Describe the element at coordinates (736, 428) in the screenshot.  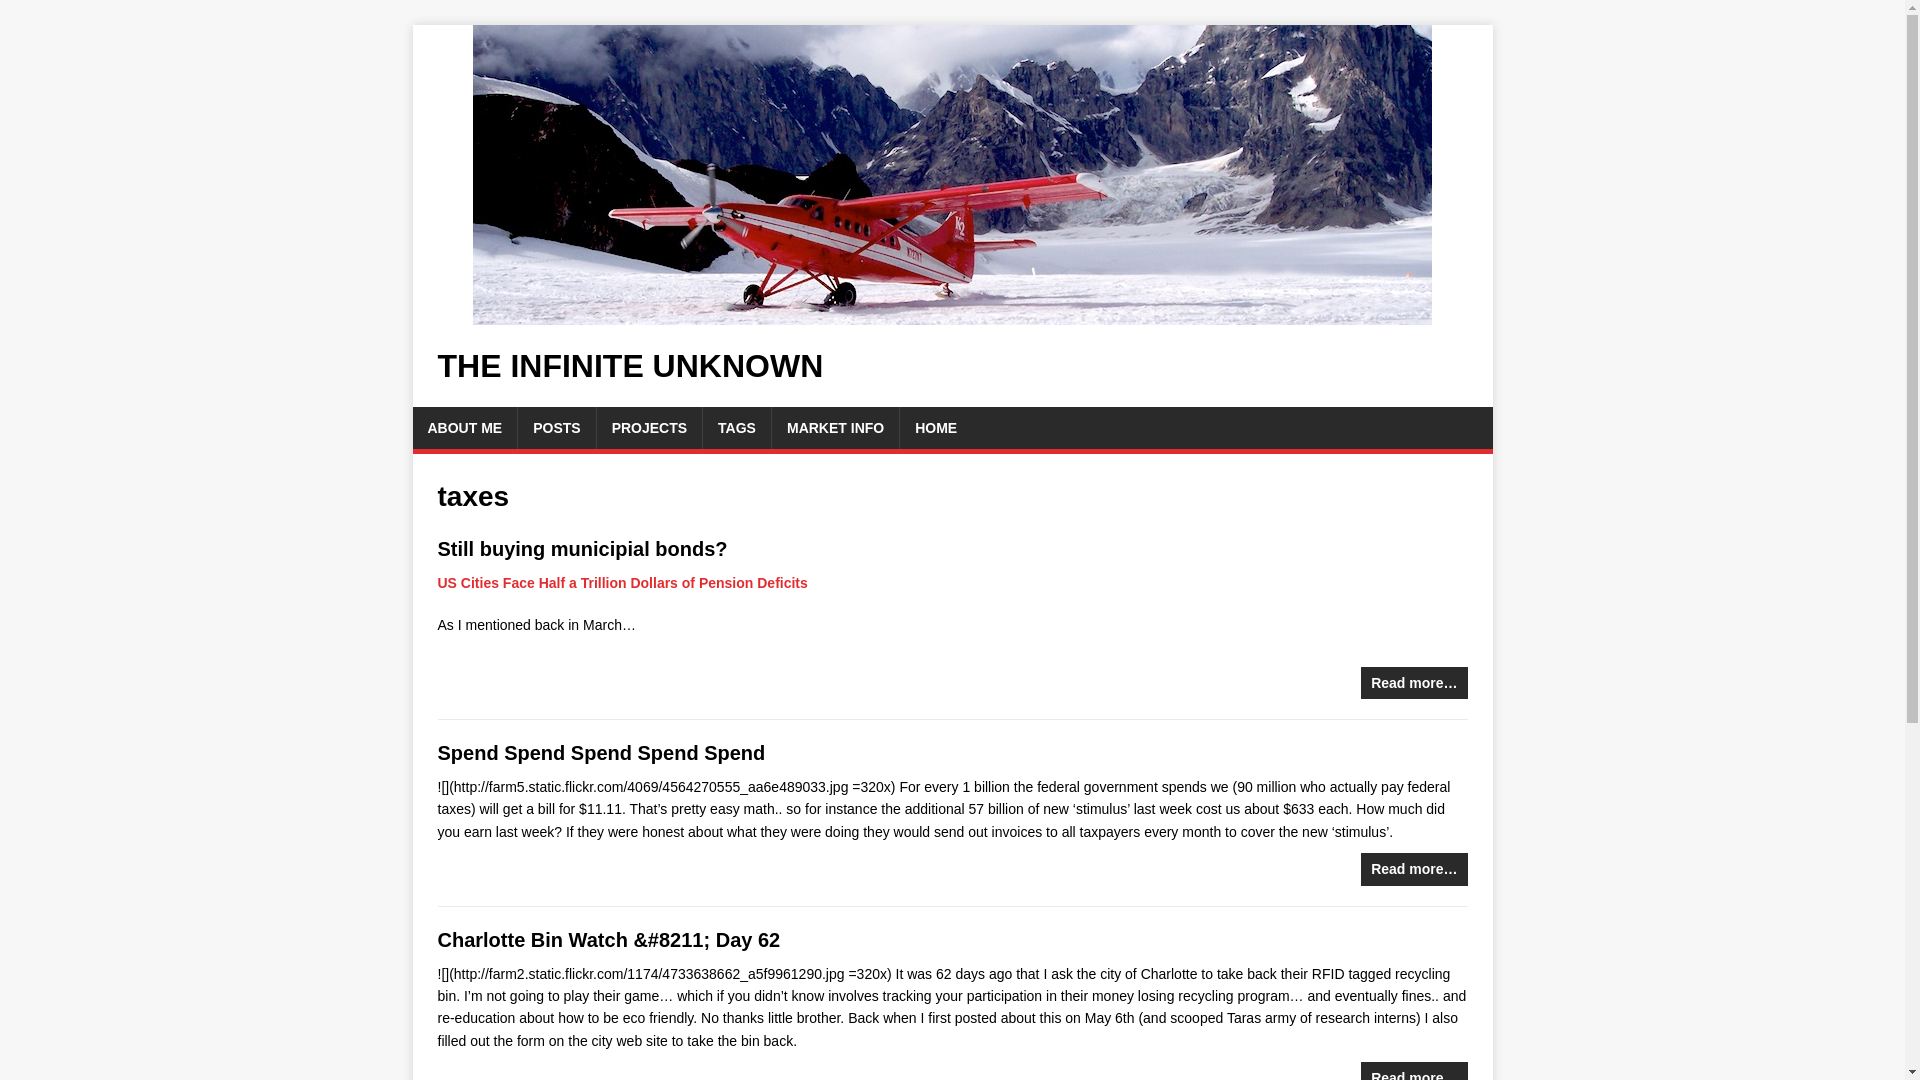
I see `TAGS` at that location.